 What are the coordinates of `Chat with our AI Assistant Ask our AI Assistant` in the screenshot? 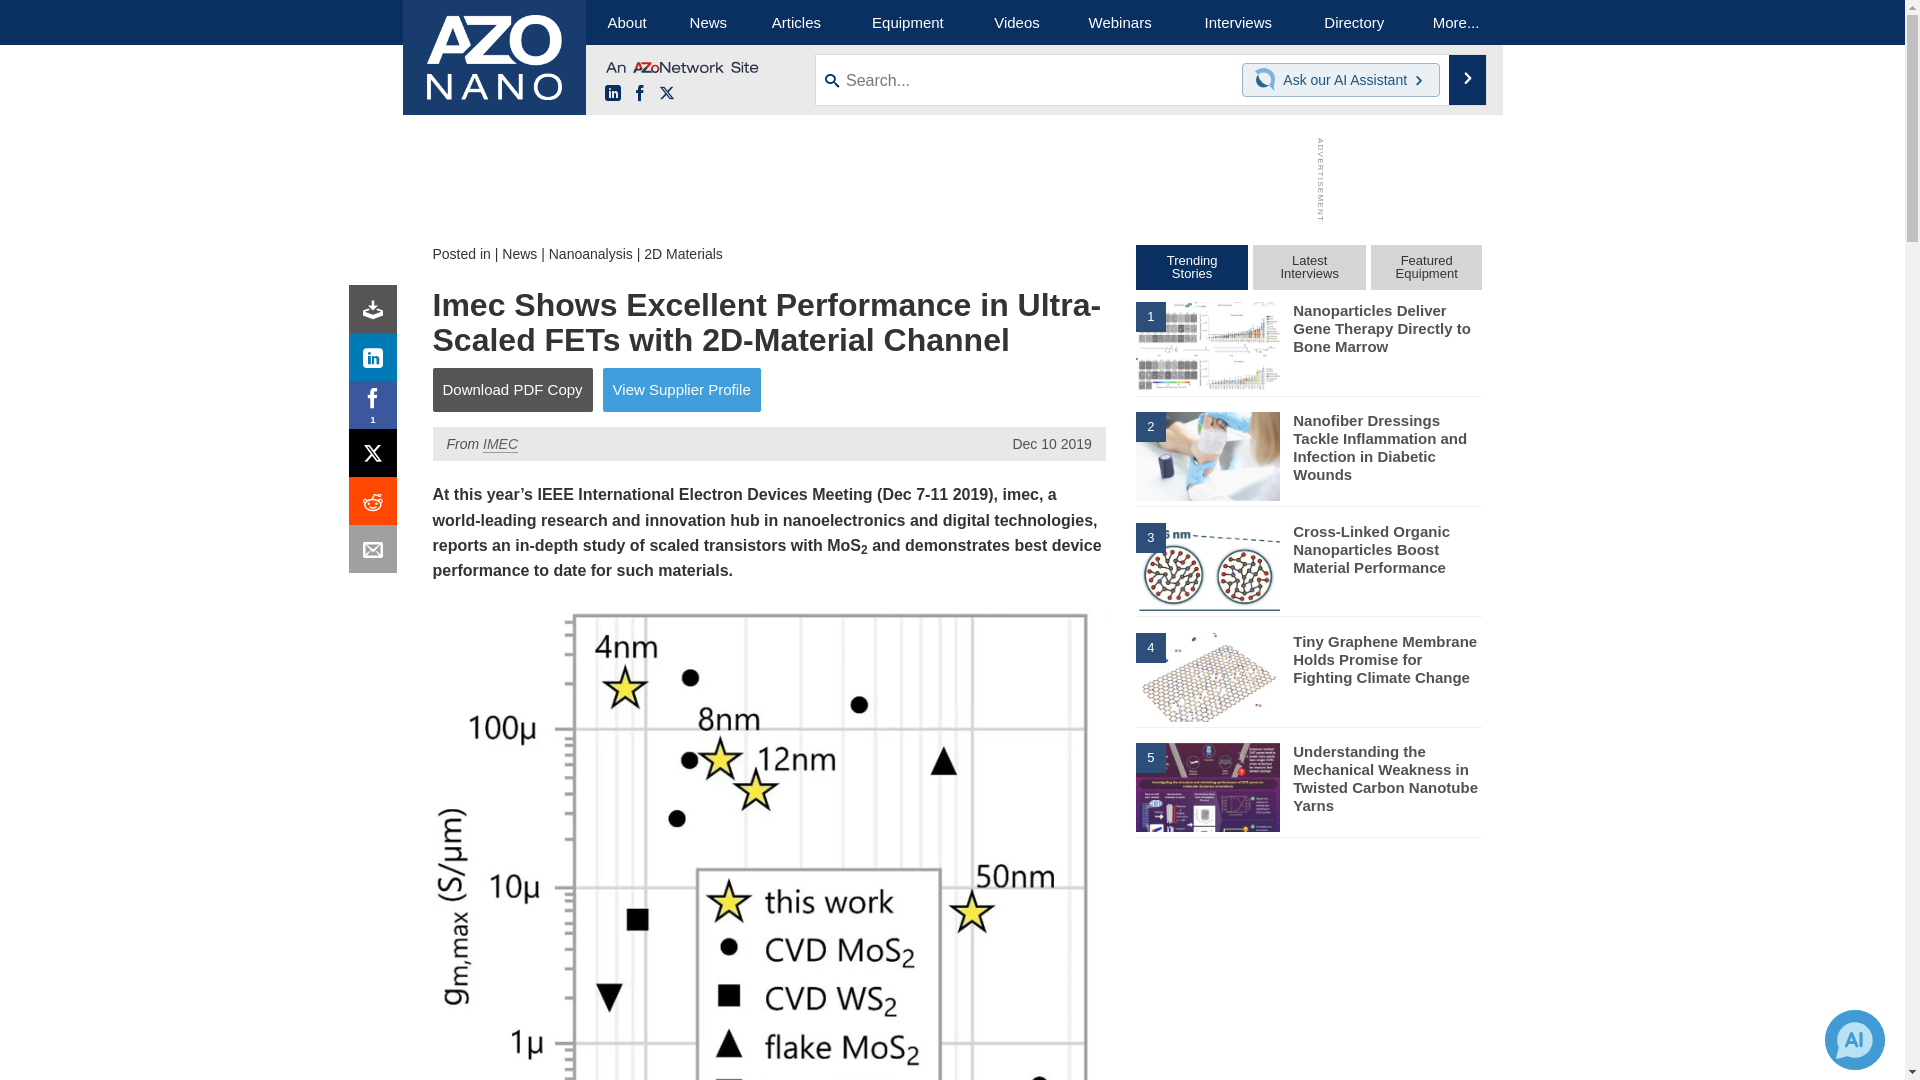 It's located at (1341, 80).